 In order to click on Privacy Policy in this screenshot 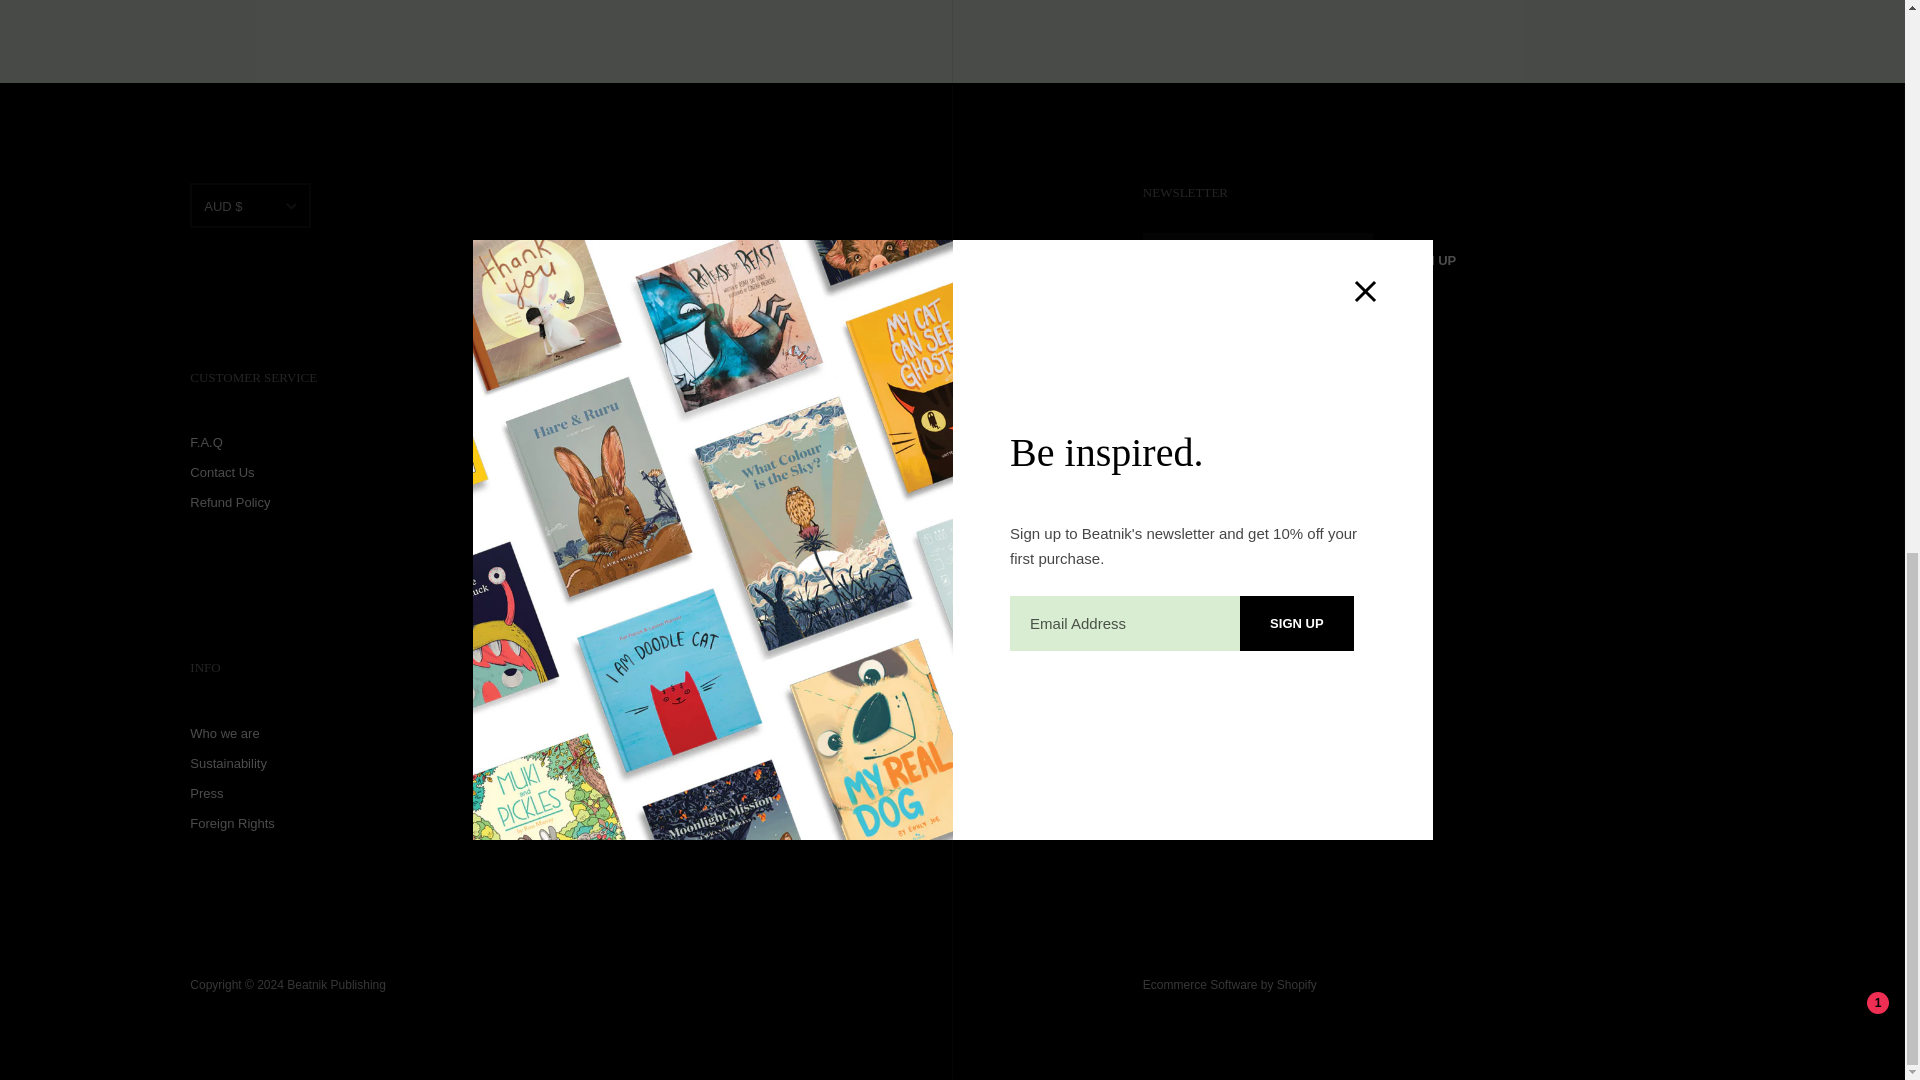, I will do `click(1252, 346)`.